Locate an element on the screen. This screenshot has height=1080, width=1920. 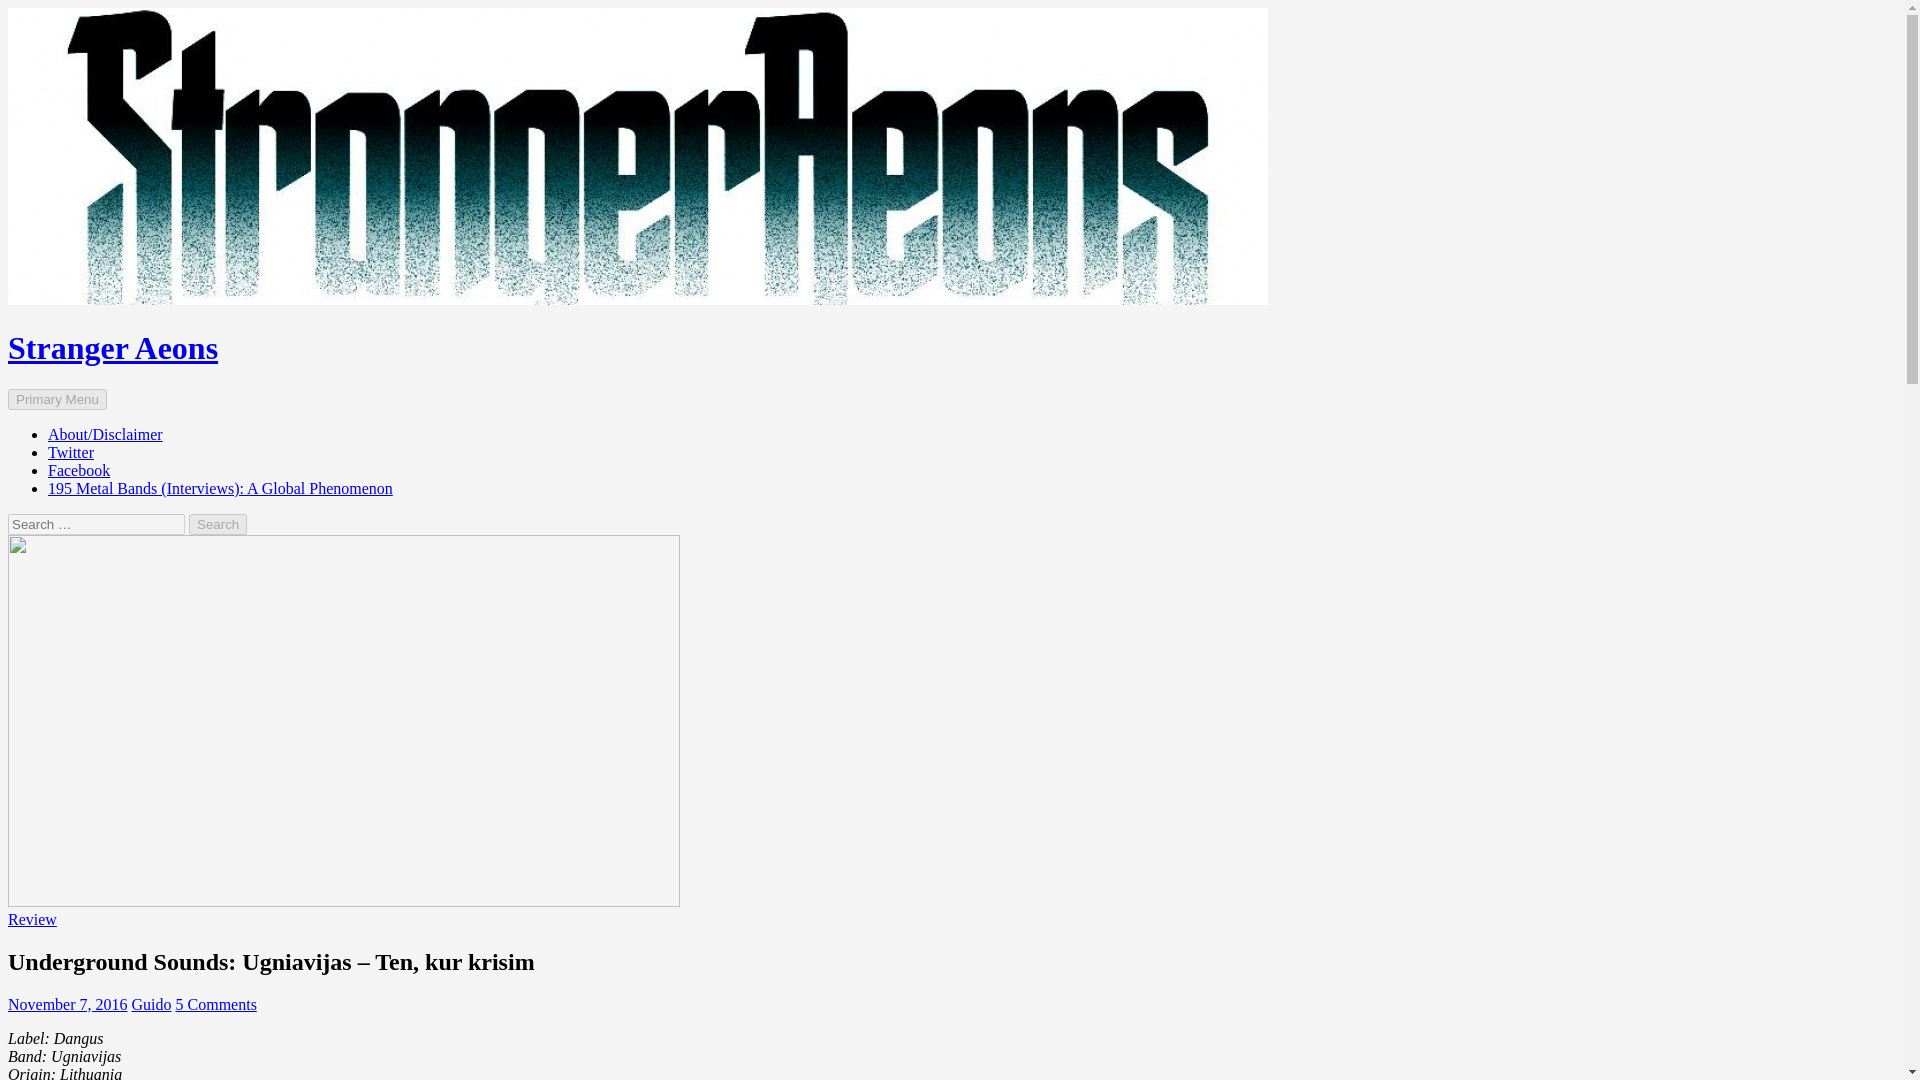
5 Comments is located at coordinates (216, 1004).